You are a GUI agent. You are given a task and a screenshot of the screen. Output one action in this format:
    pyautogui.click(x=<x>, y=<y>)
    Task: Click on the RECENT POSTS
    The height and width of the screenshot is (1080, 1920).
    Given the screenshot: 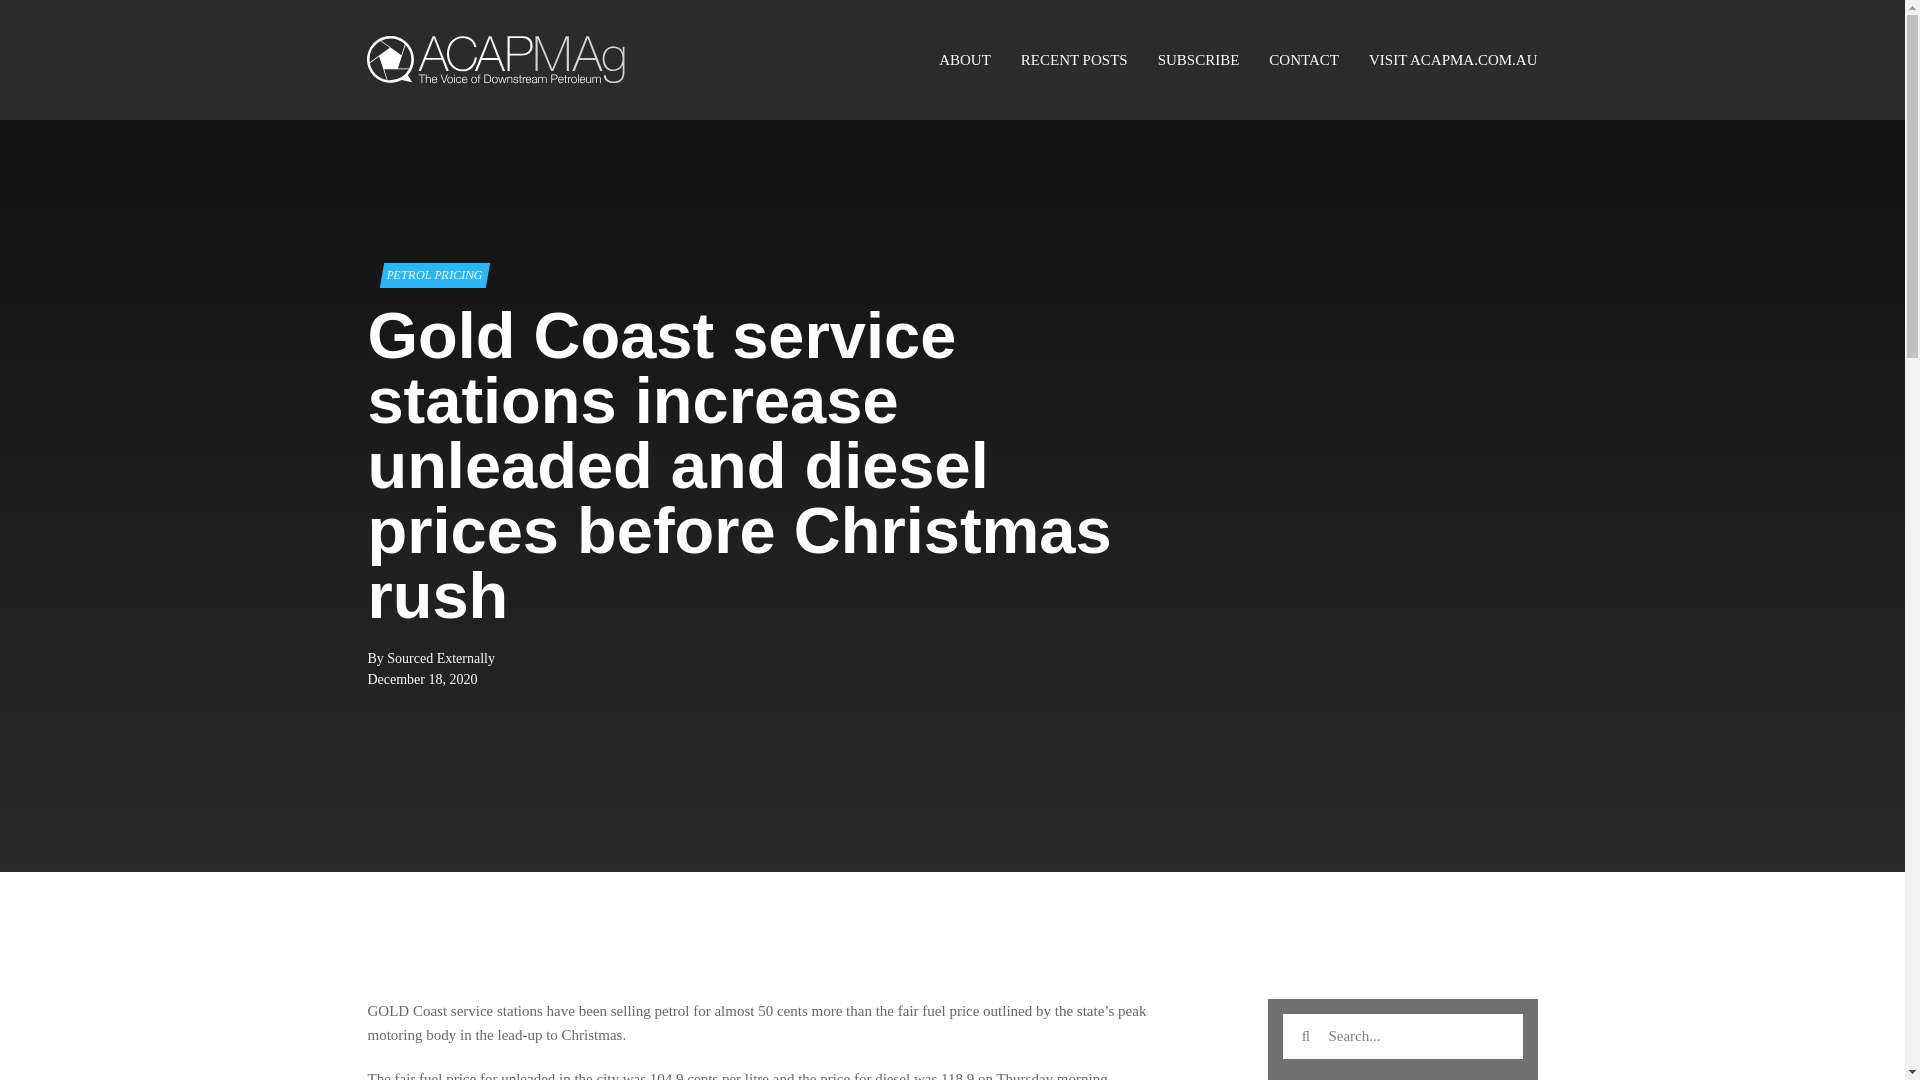 What is the action you would take?
    pyautogui.click(x=1074, y=60)
    